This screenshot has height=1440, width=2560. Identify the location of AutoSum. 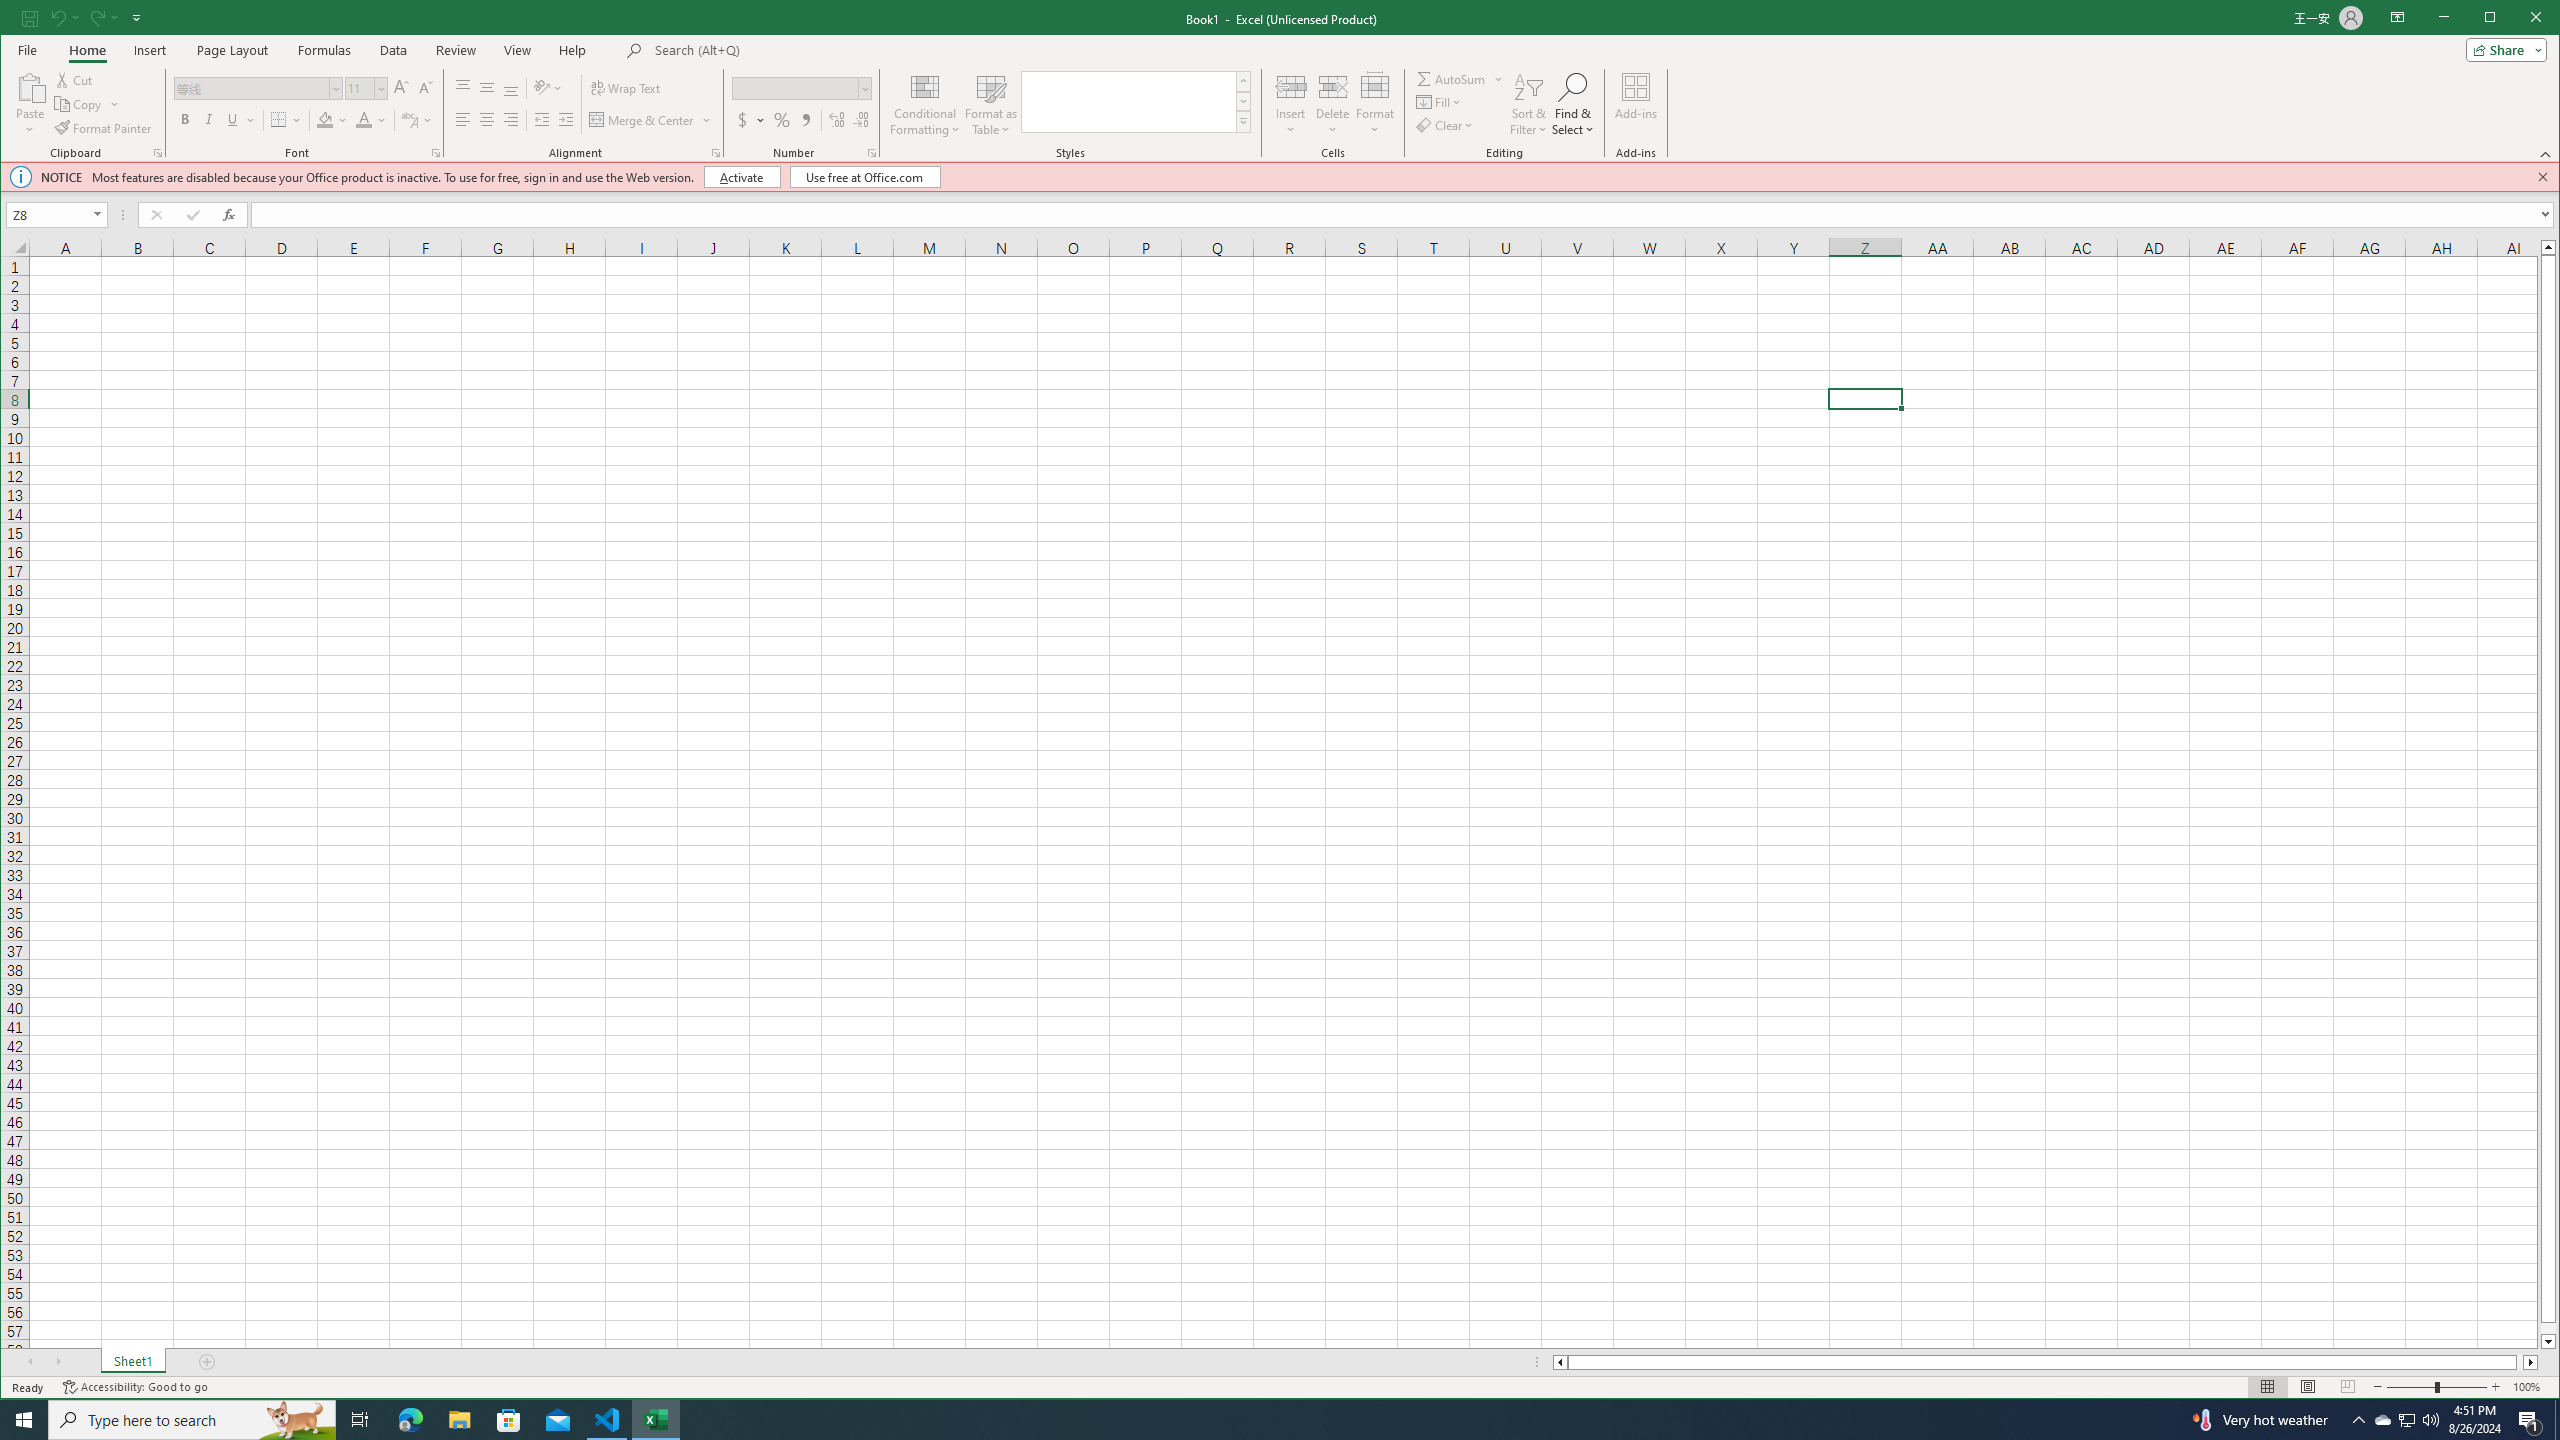
(1460, 78).